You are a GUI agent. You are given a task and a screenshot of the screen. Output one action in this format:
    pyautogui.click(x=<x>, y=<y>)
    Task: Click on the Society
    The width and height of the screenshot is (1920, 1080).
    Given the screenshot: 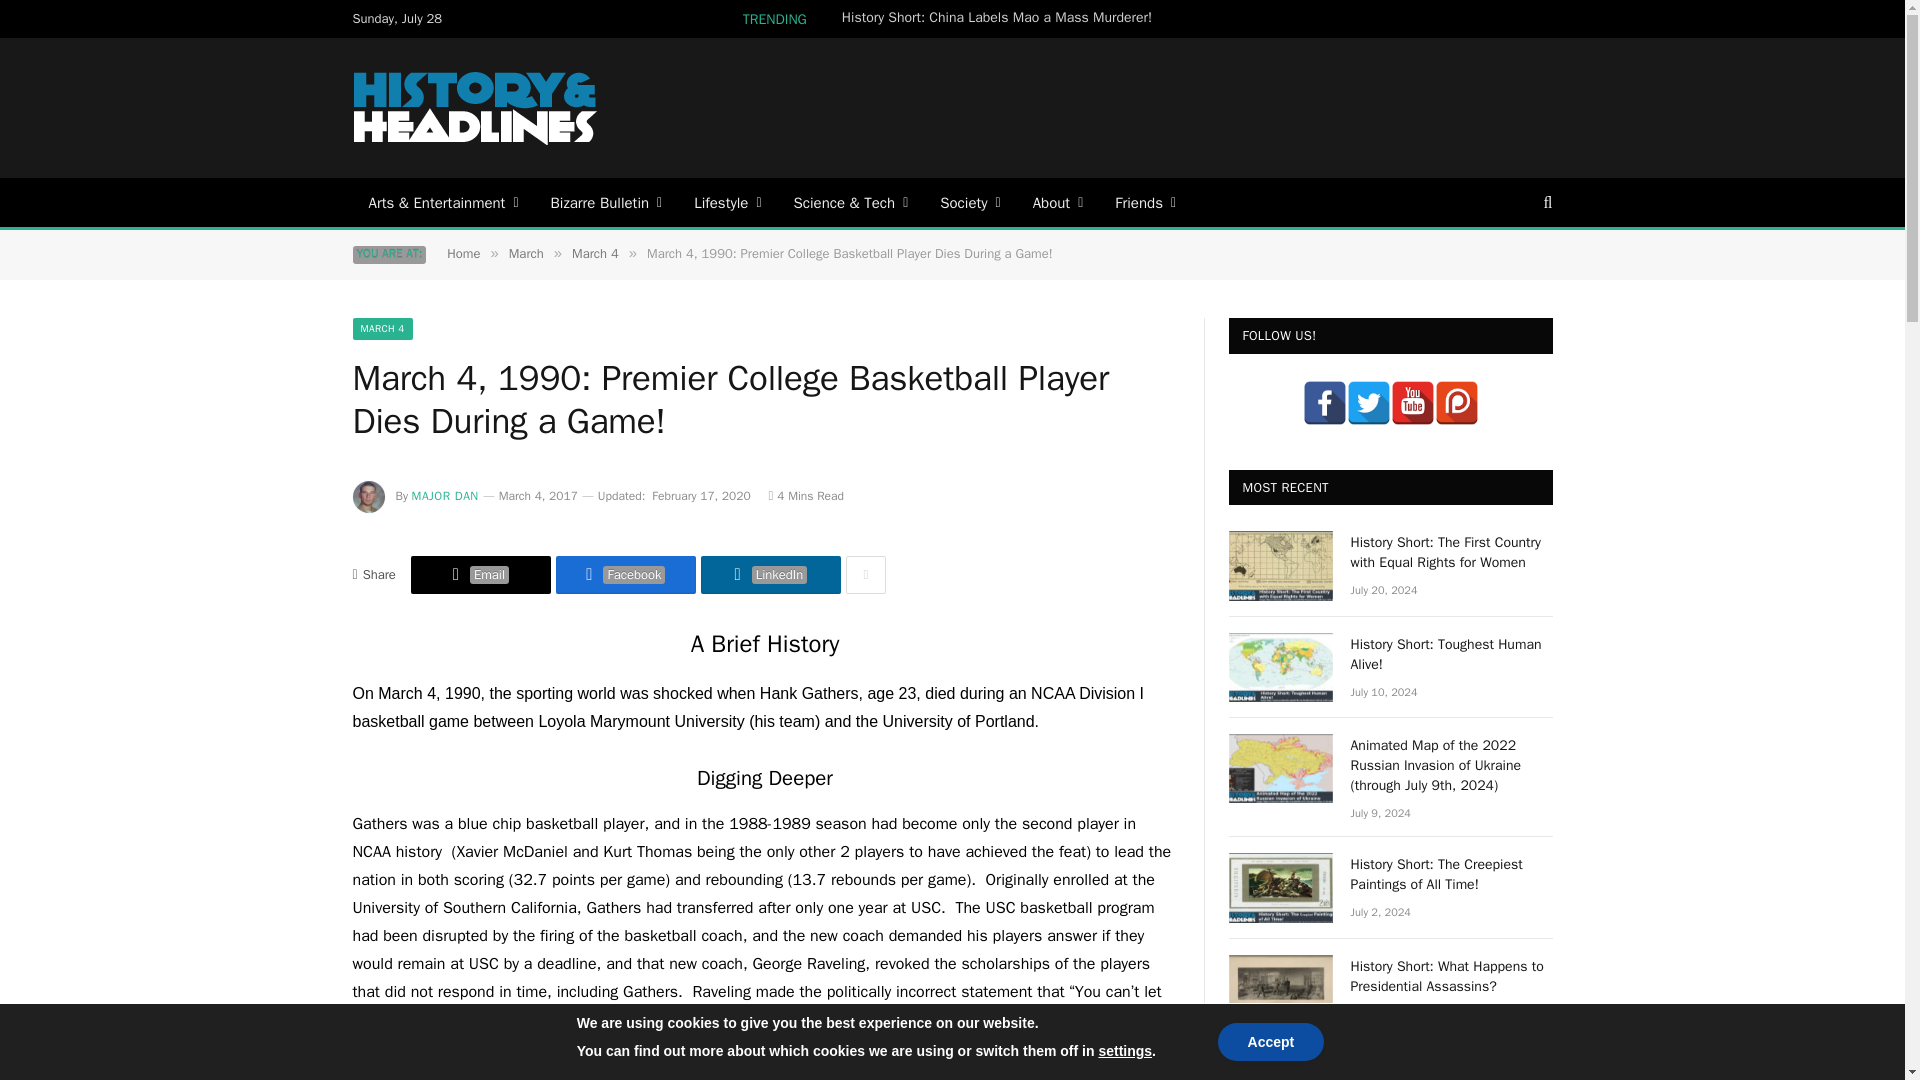 What is the action you would take?
    pyautogui.click(x=969, y=202)
    